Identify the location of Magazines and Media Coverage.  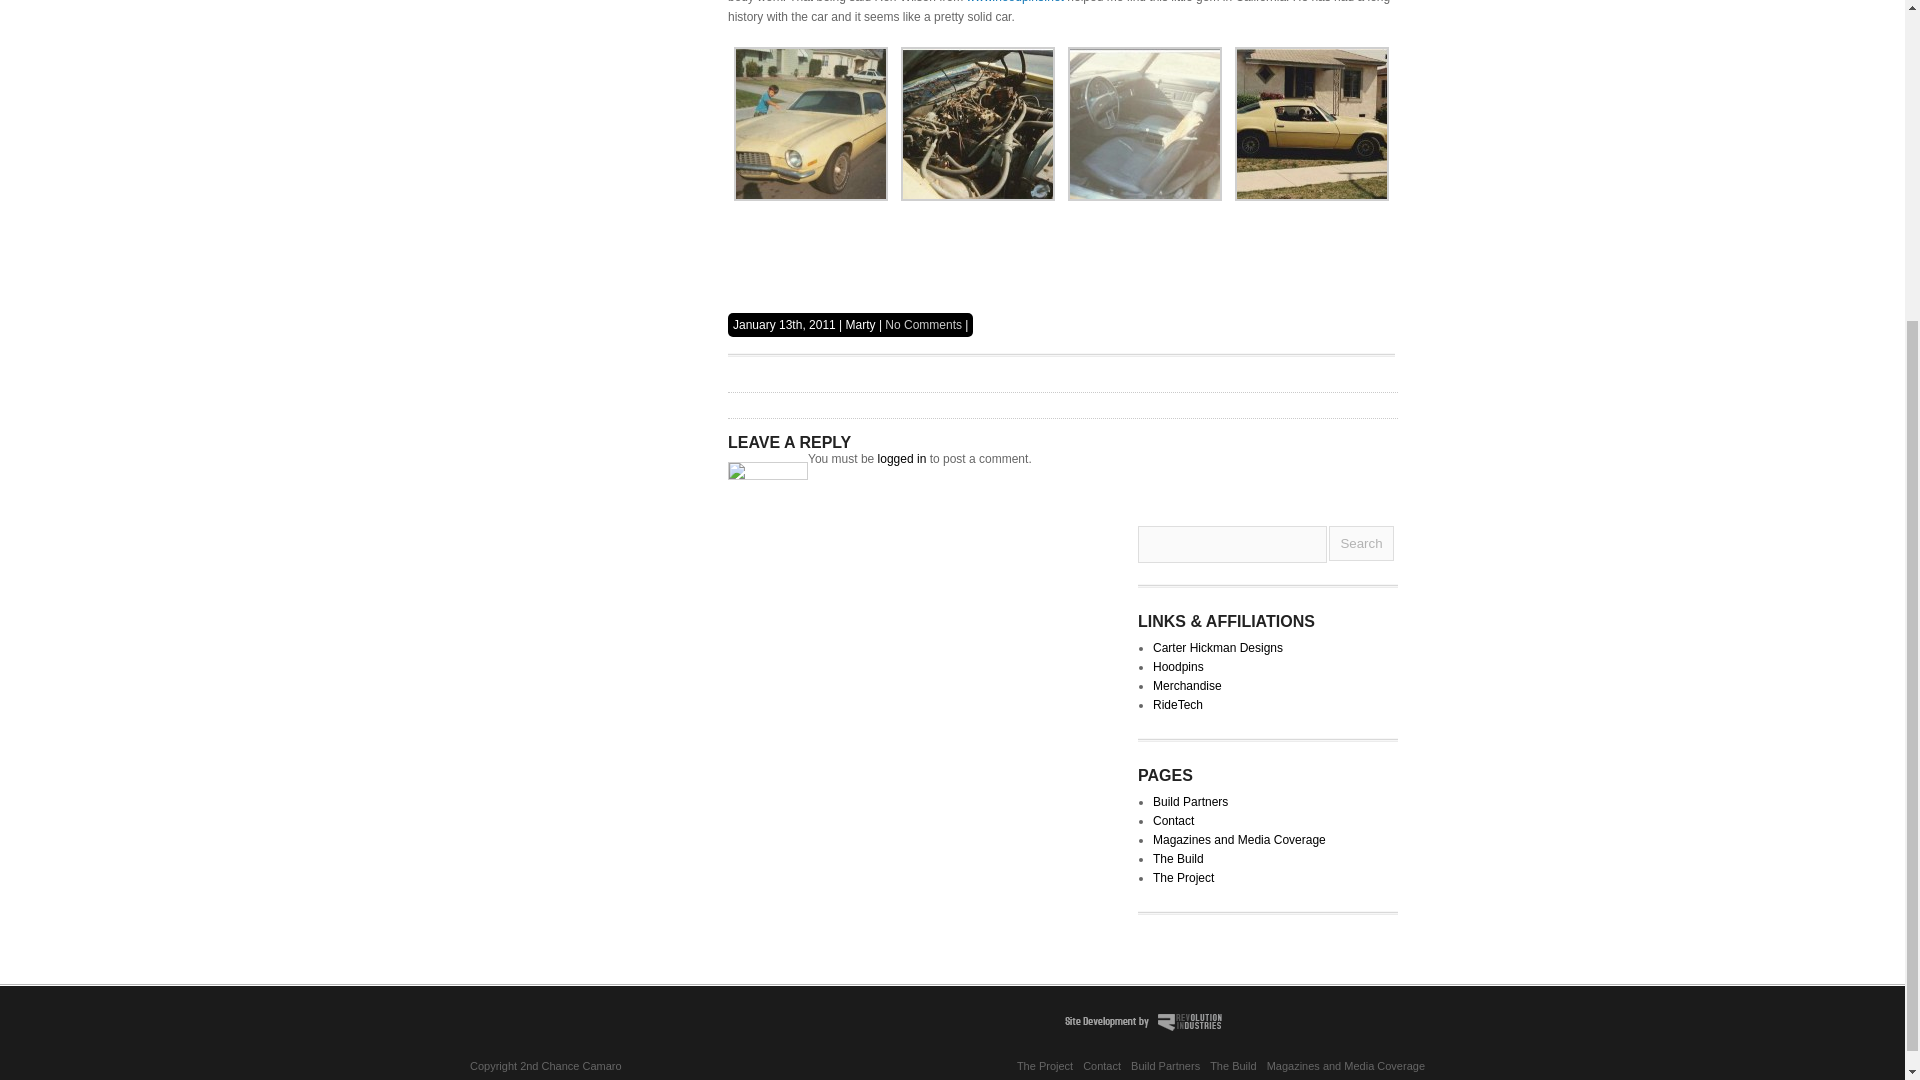
(1346, 1066).